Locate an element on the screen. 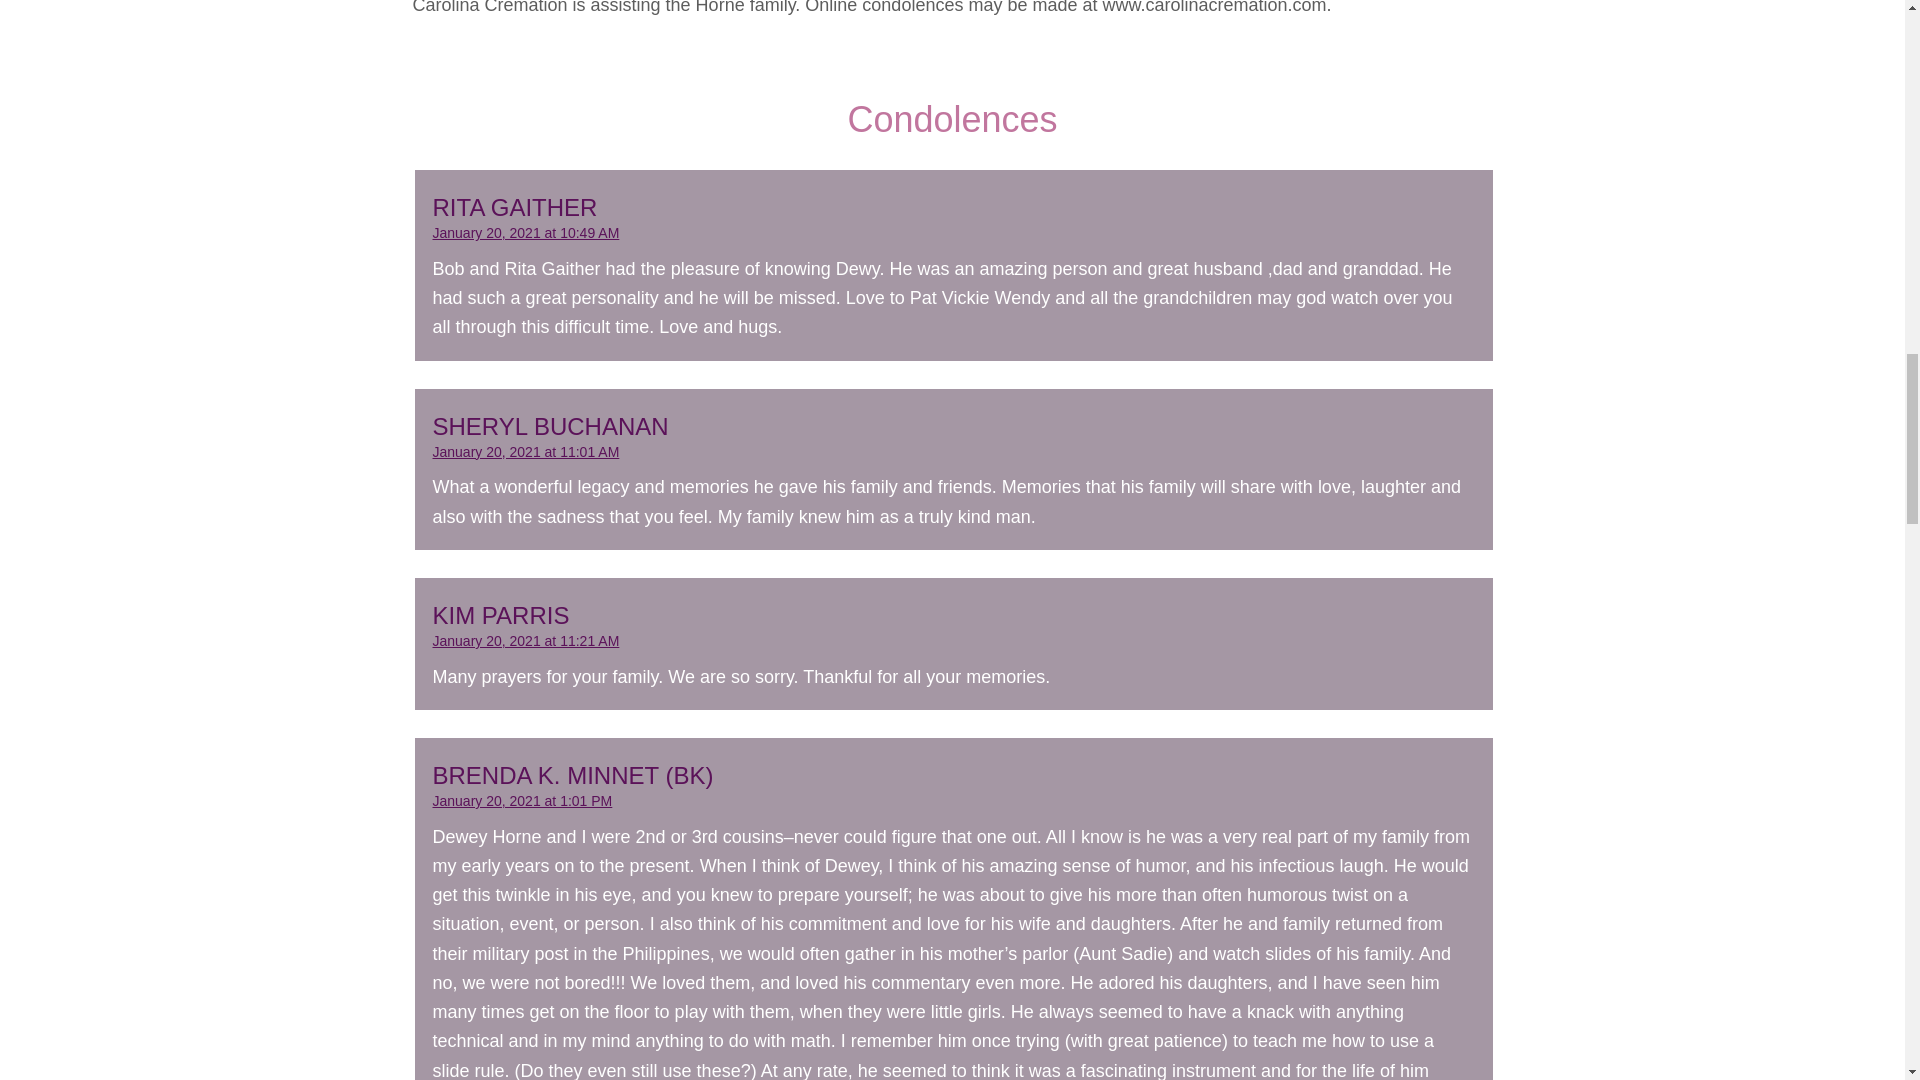 The height and width of the screenshot is (1080, 1920). January 20, 2021 at 1:01 PM is located at coordinates (522, 800).